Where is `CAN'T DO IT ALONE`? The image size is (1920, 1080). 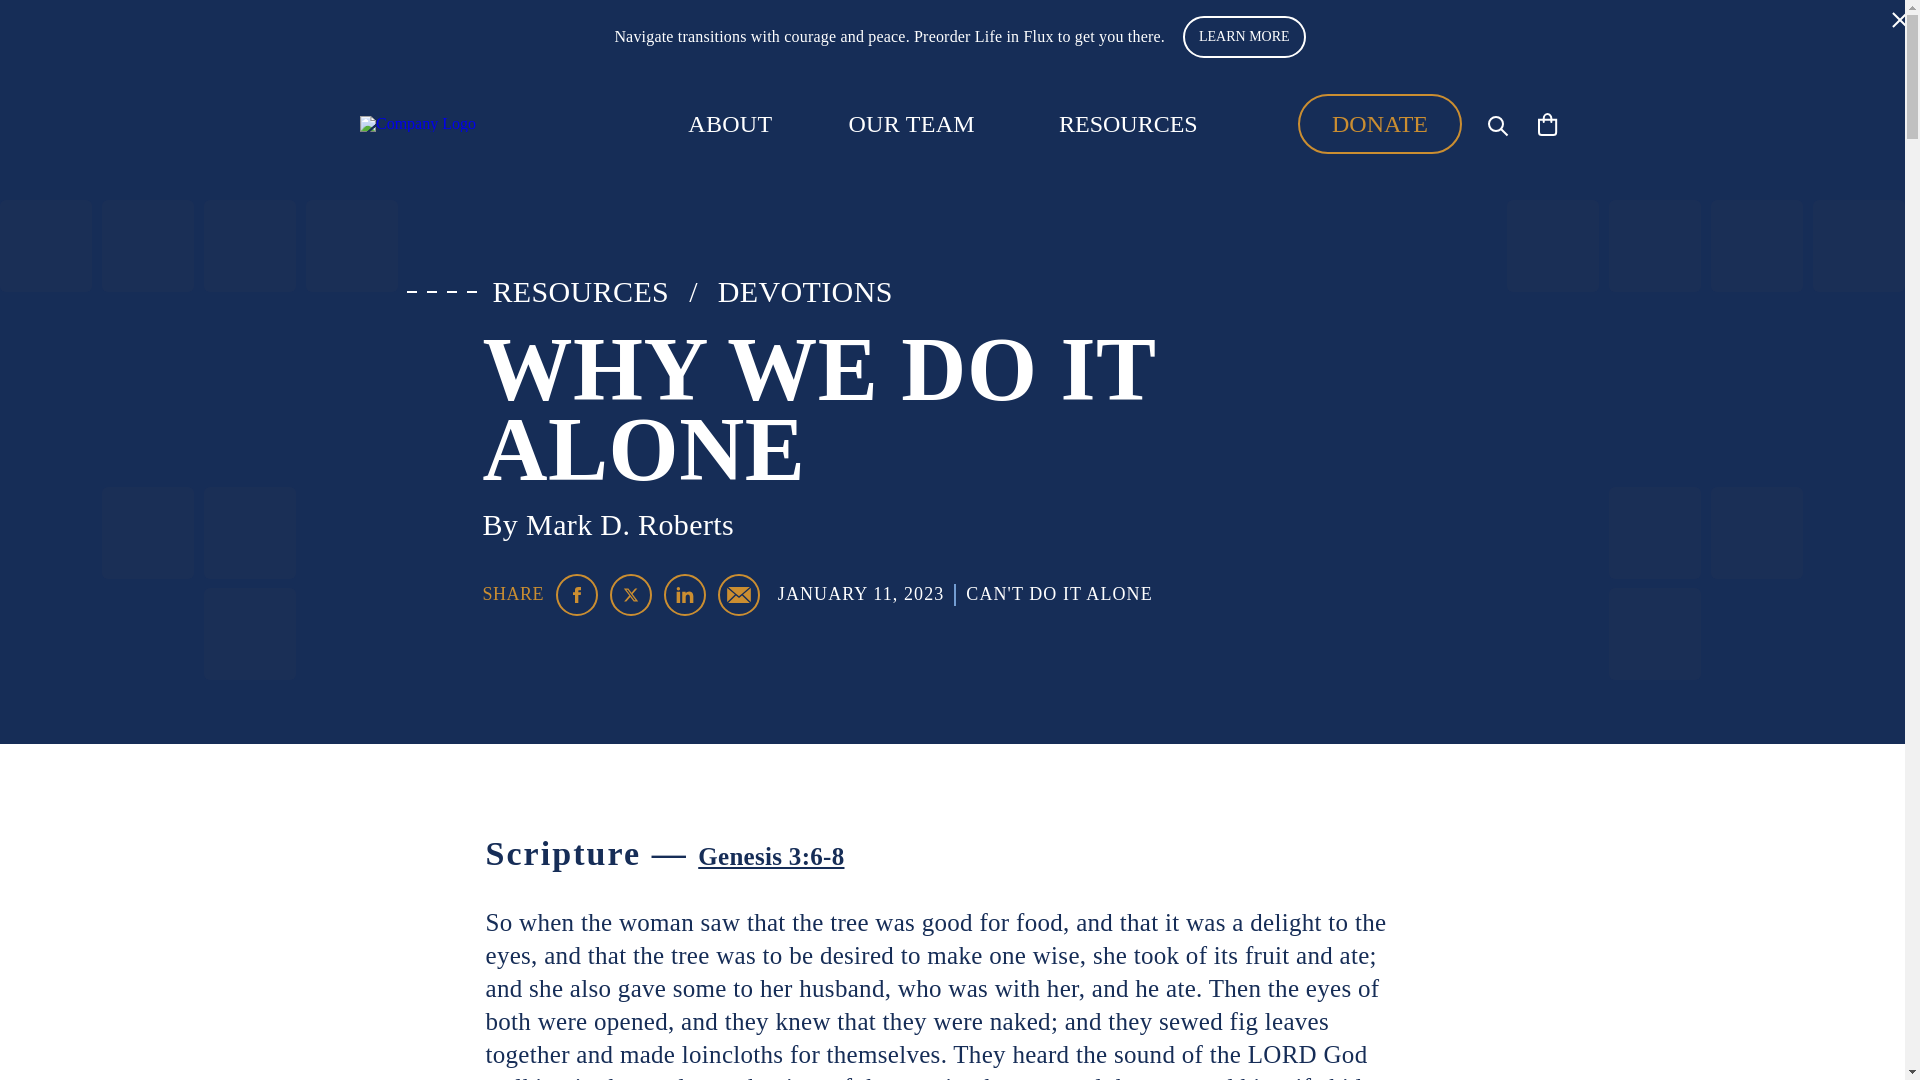
CAN'T DO IT ALONE is located at coordinates (1058, 594).